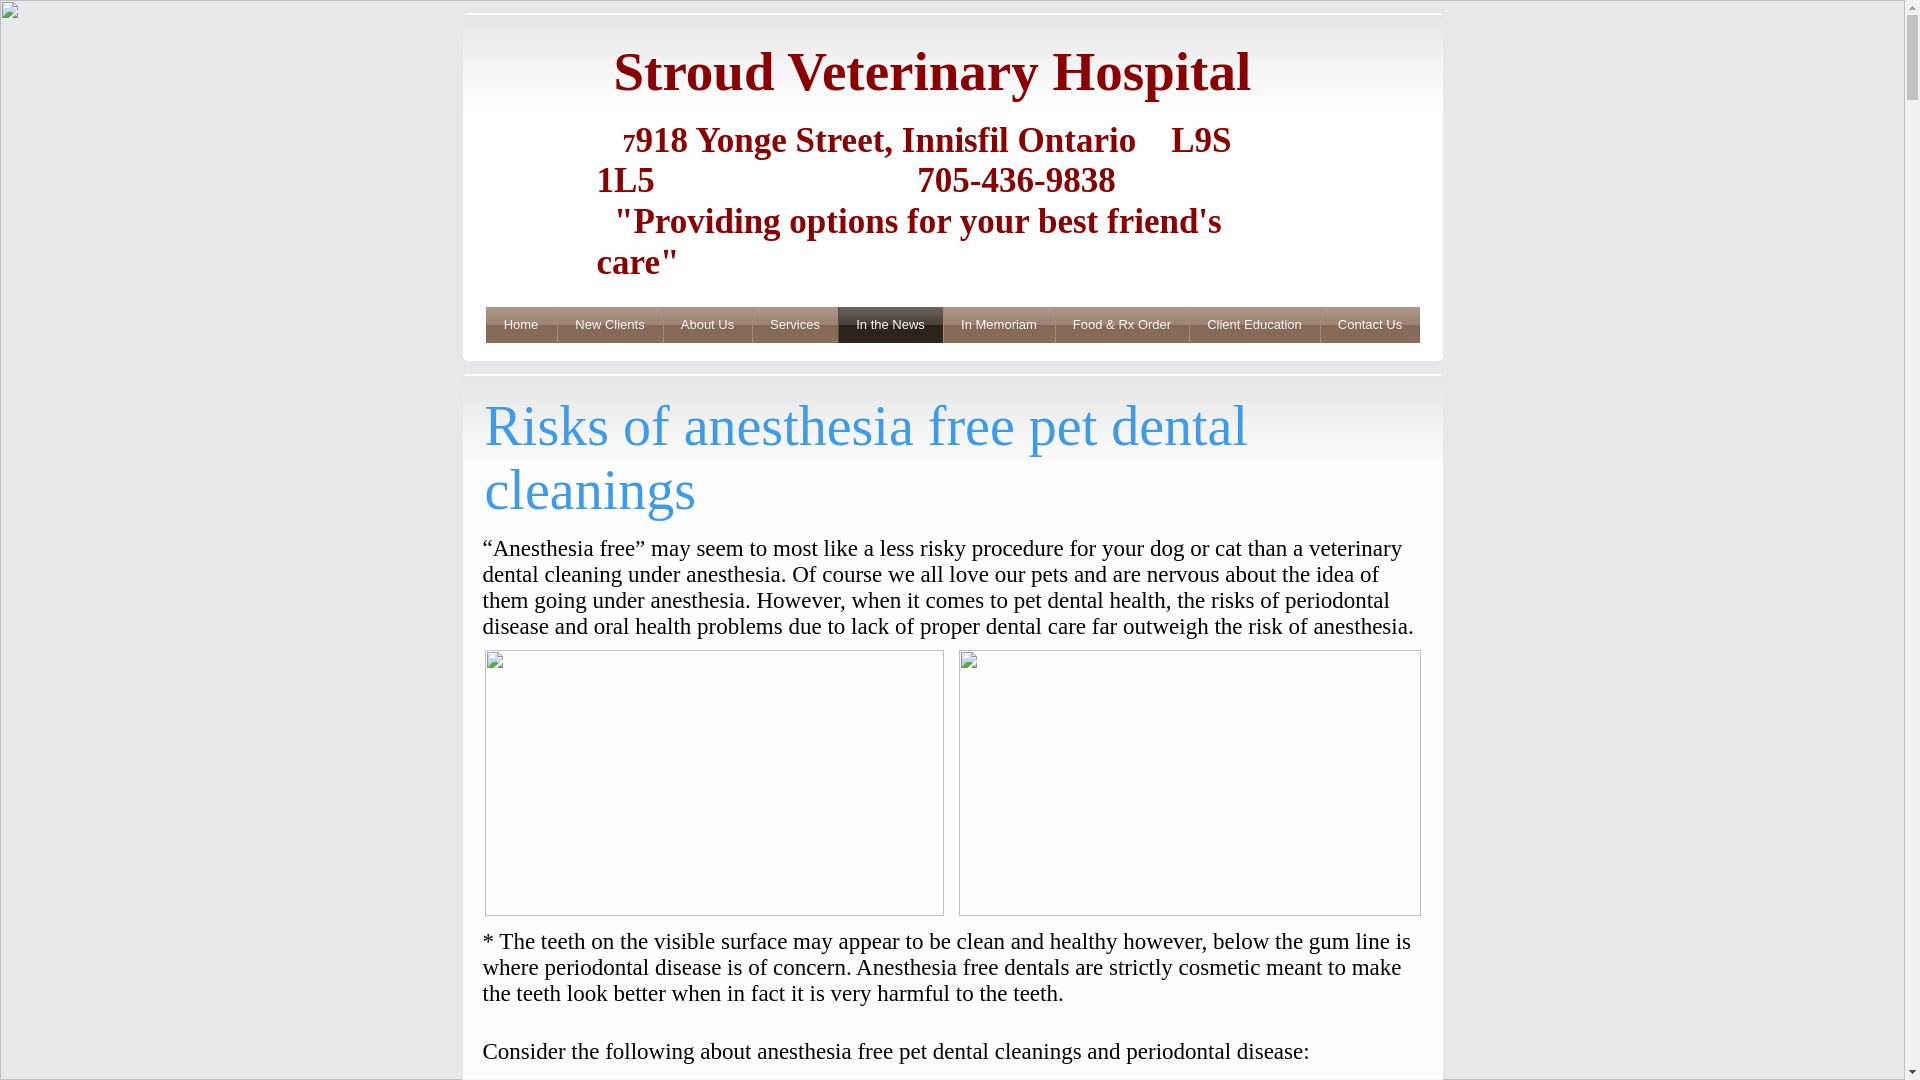 The height and width of the screenshot is (1080, 1920). I want to click on In Memoriam, so click(999, 324).